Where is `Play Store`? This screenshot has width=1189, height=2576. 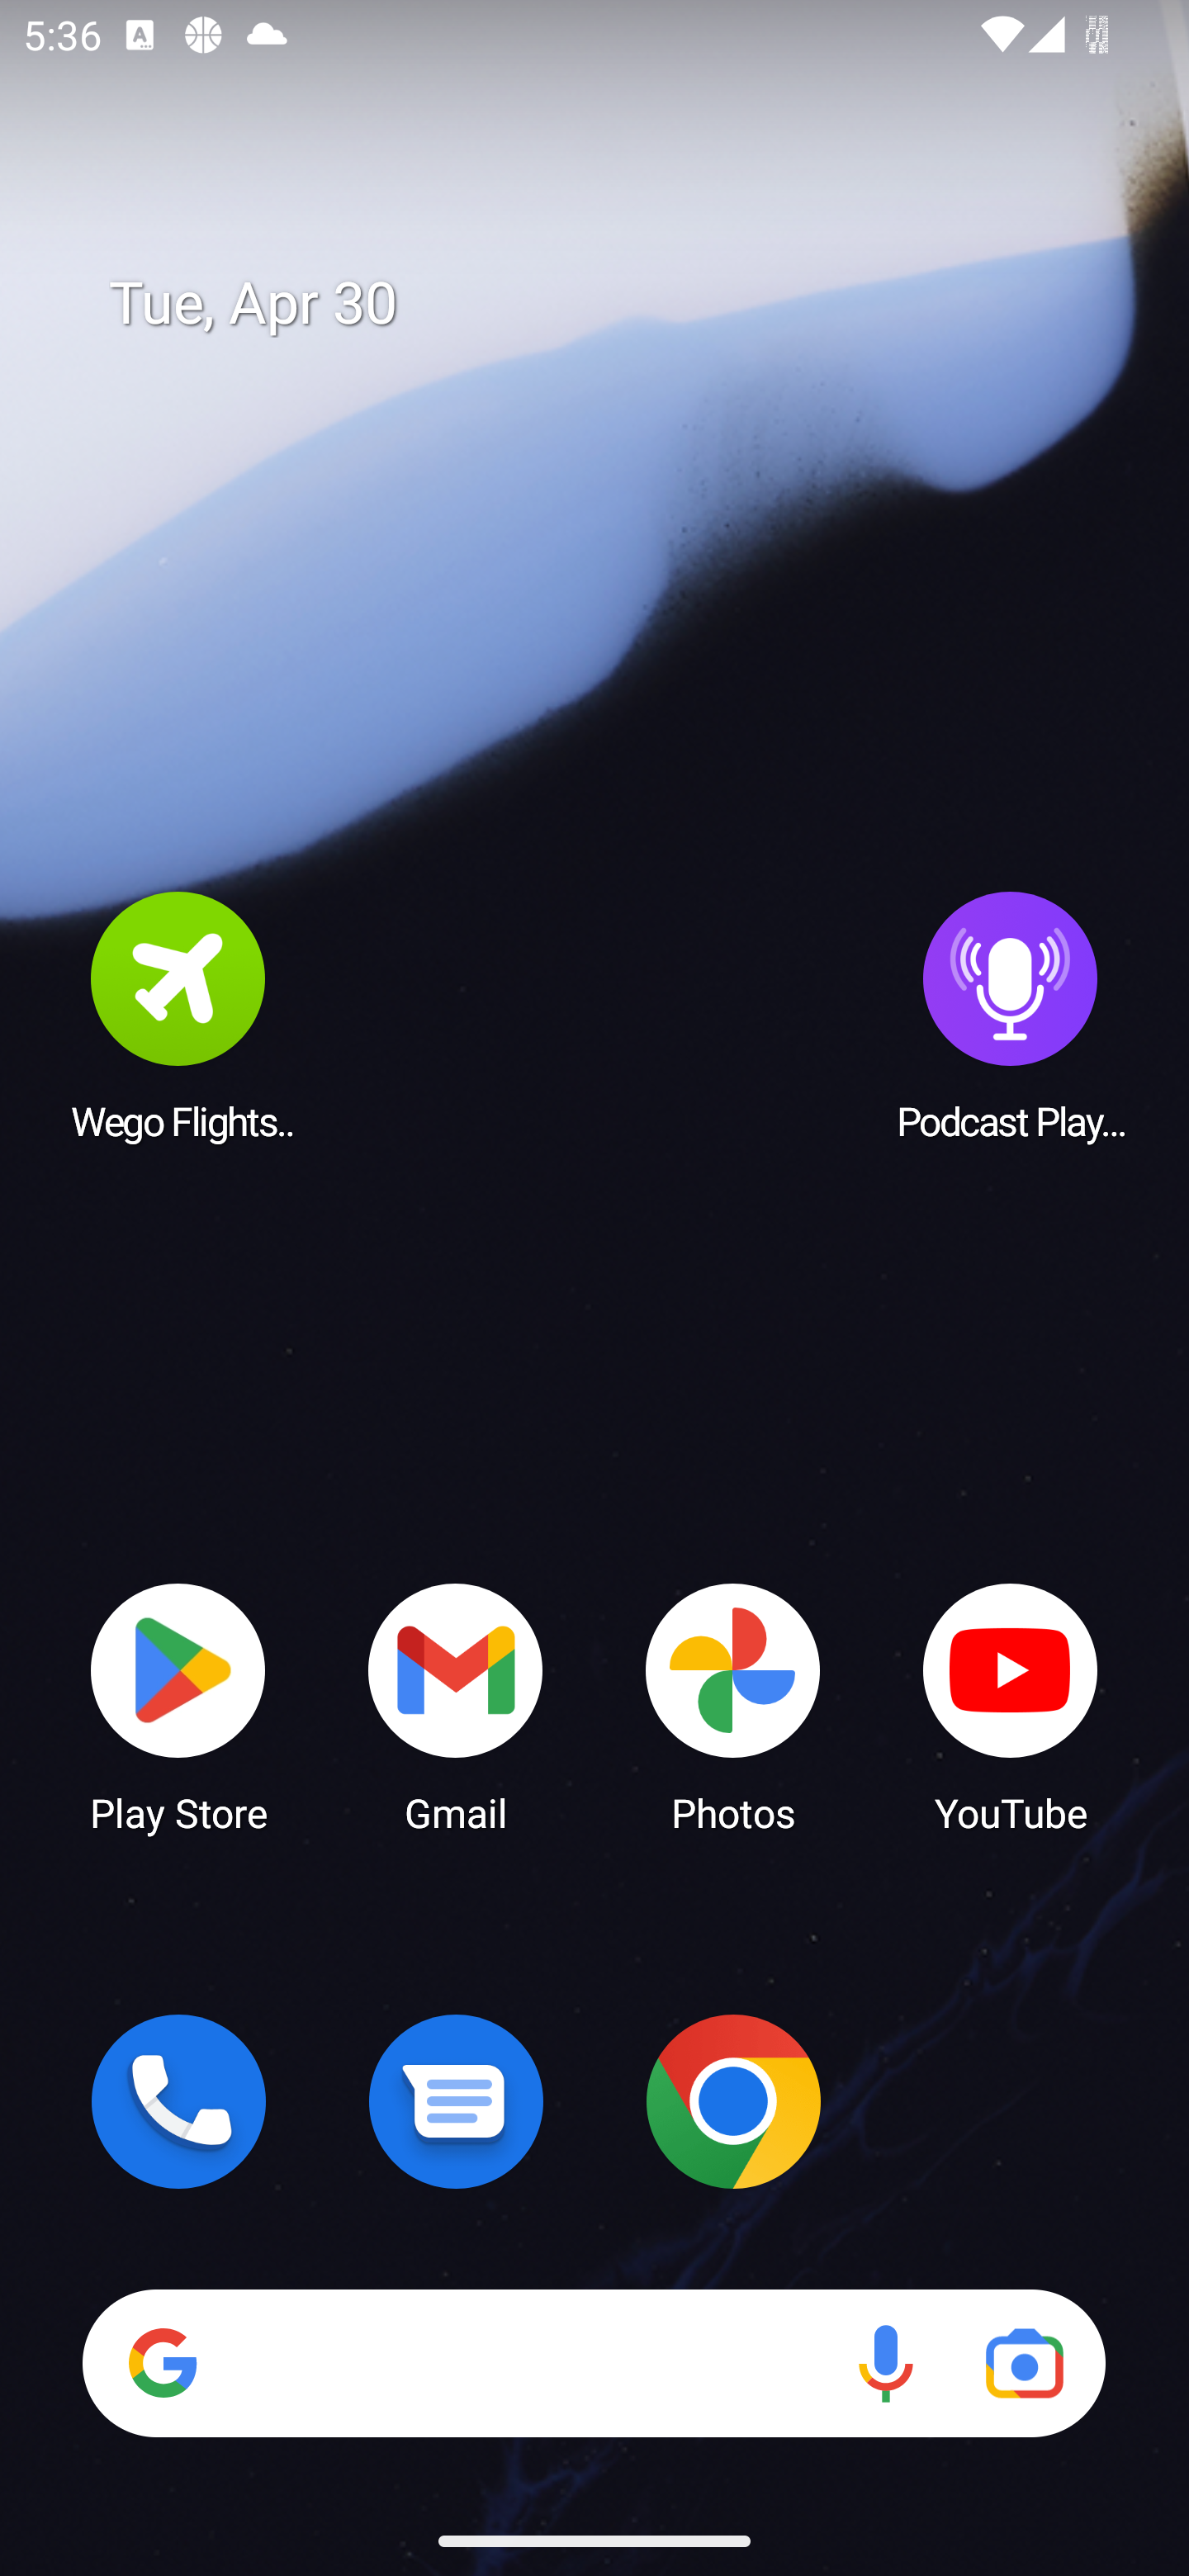
Play Store is located at coordinates (178, 1706).